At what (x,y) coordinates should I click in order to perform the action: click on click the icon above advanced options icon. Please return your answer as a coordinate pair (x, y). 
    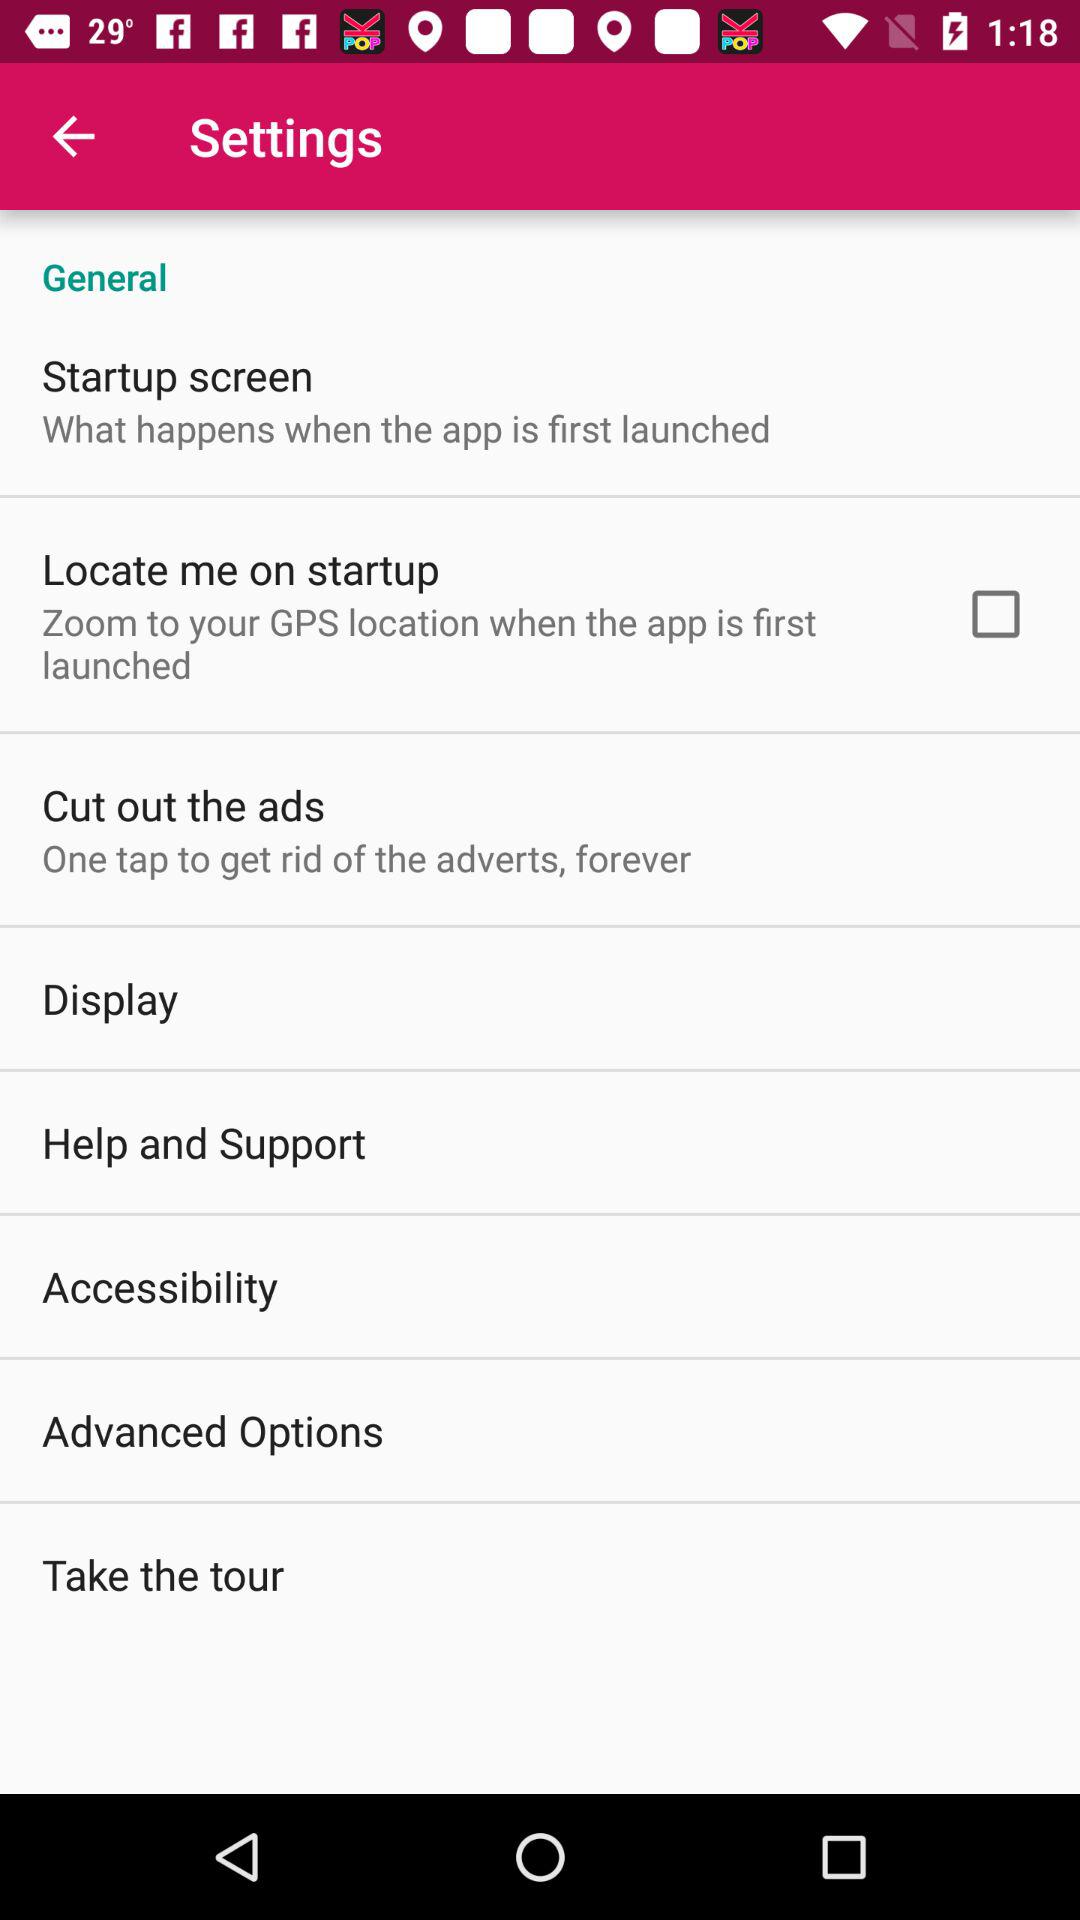
    Looking at the image, I should click on (160, 1286).